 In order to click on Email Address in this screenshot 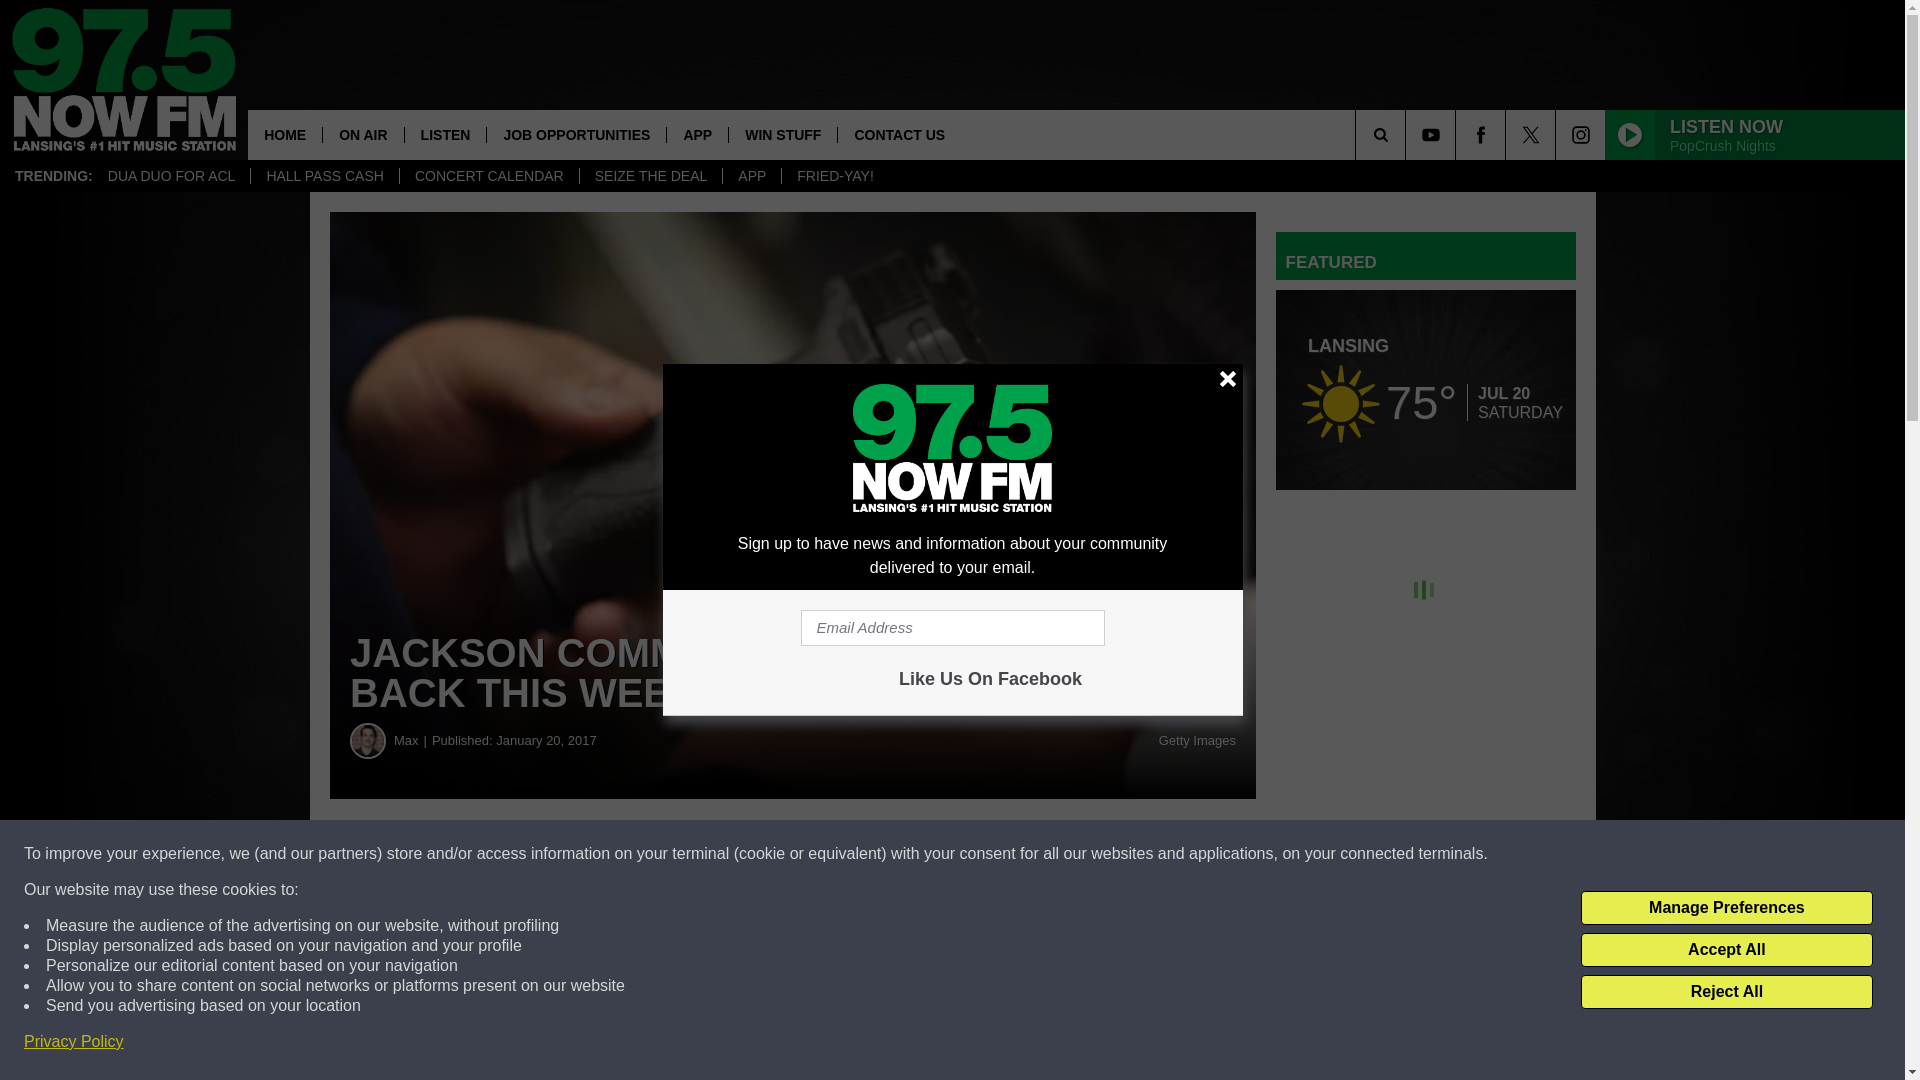, I will do `click(952, 628)`.